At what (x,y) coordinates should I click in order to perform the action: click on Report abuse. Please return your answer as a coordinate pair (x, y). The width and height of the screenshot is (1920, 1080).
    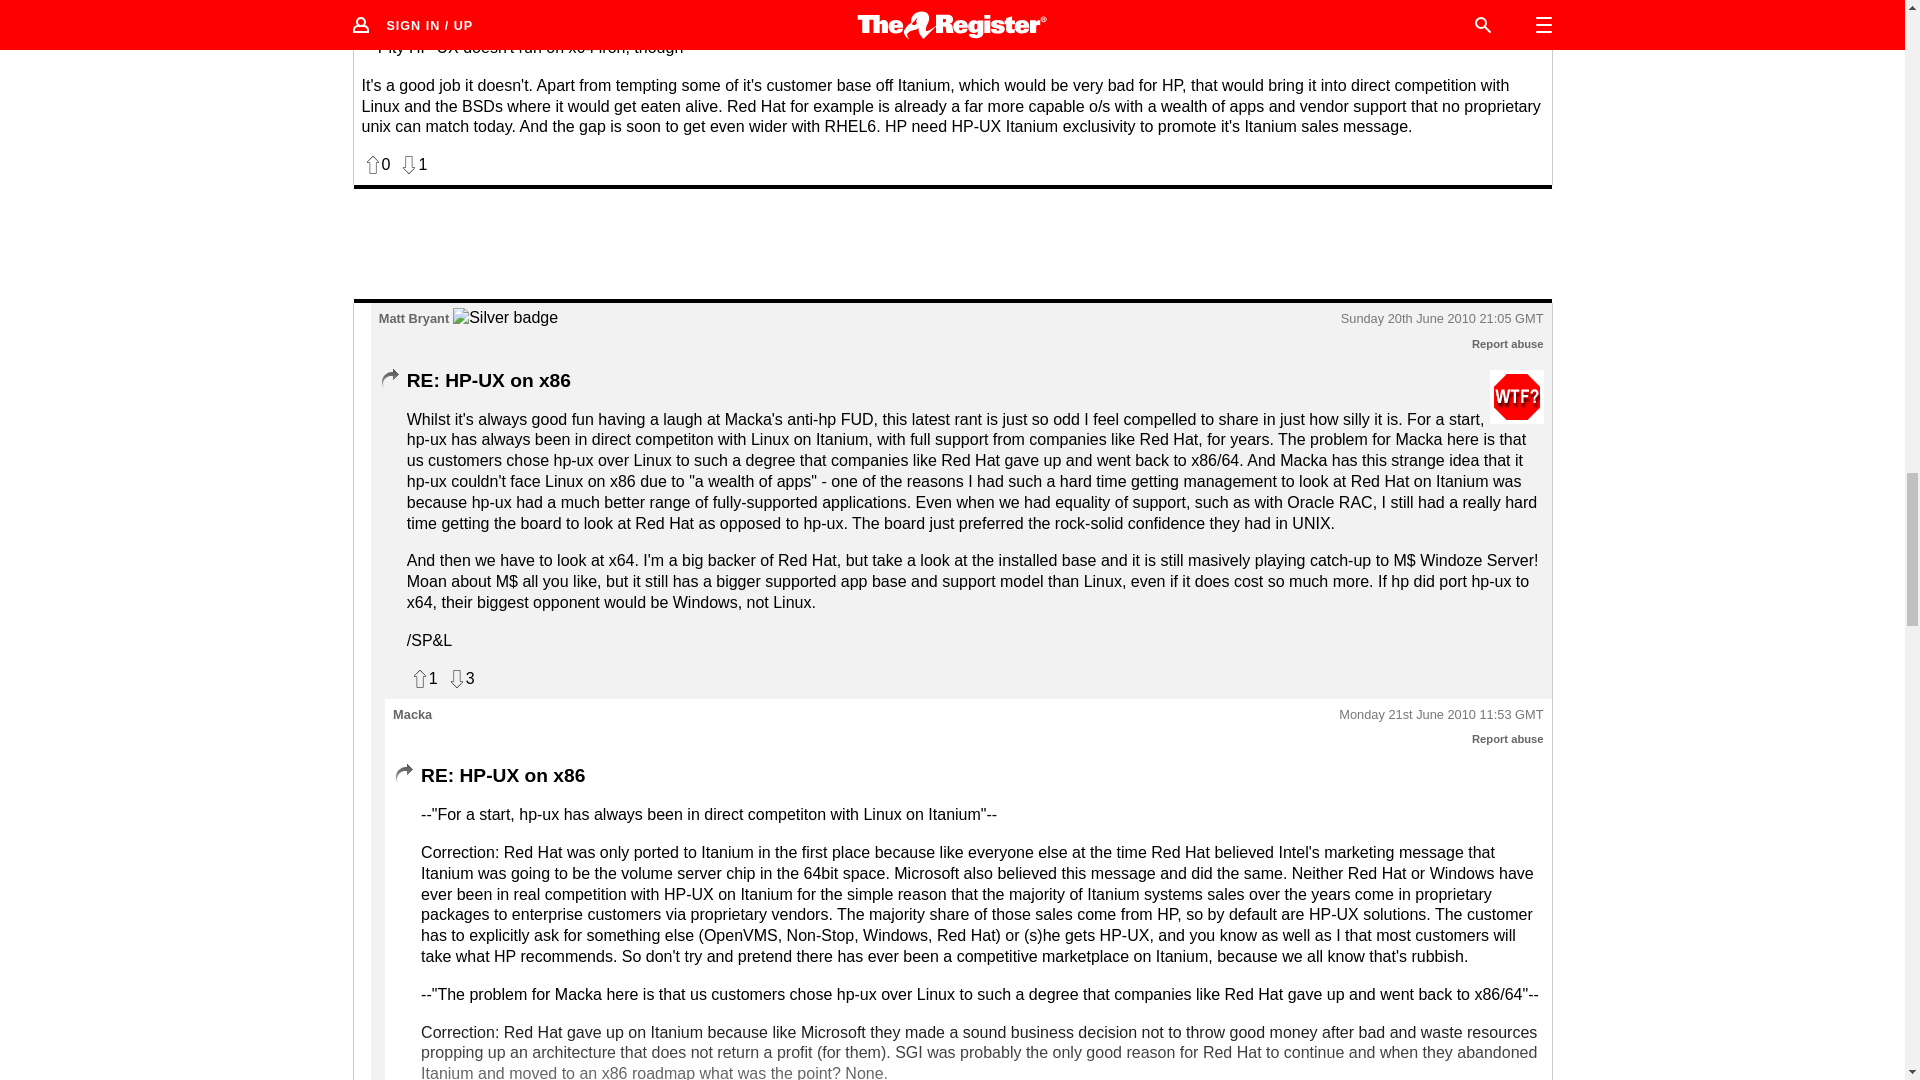
    Looking at the image, I should click on (1508, 344).